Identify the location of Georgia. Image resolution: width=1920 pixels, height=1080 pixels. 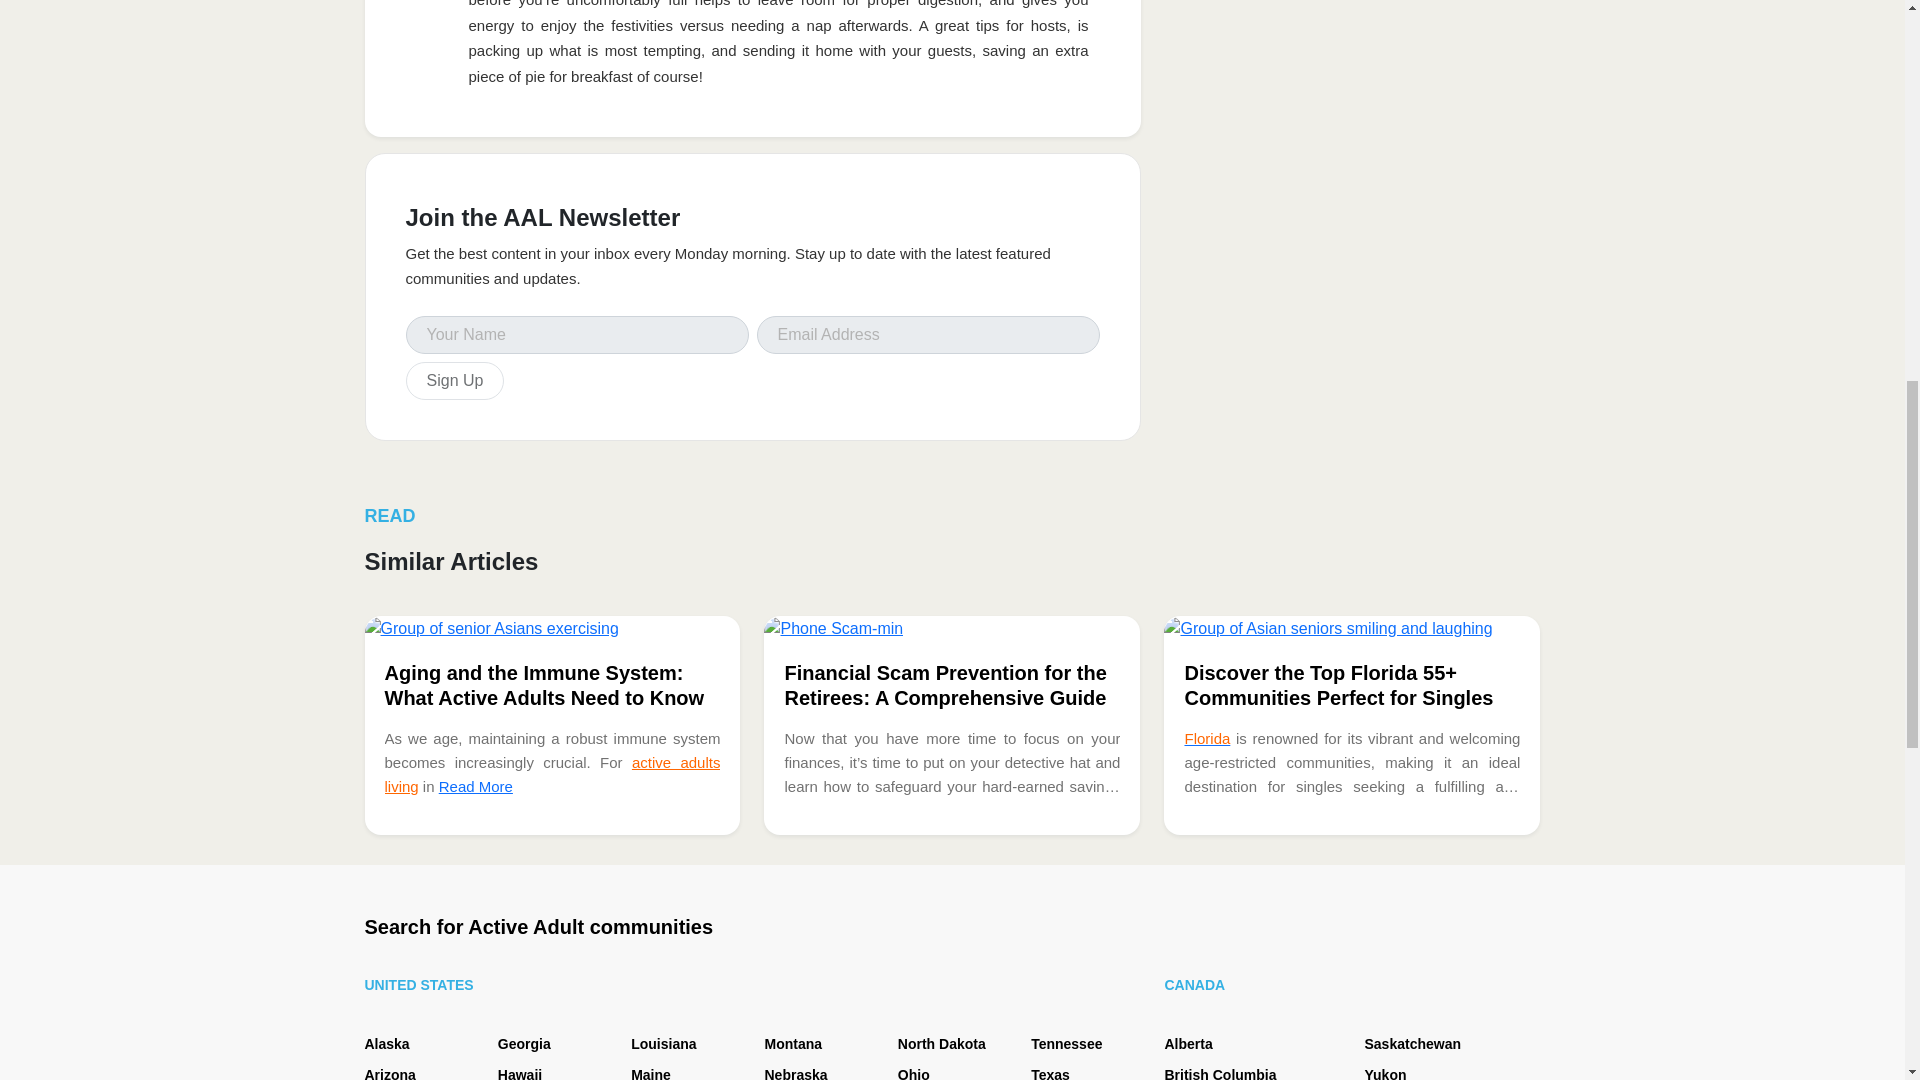
(524, 1043).